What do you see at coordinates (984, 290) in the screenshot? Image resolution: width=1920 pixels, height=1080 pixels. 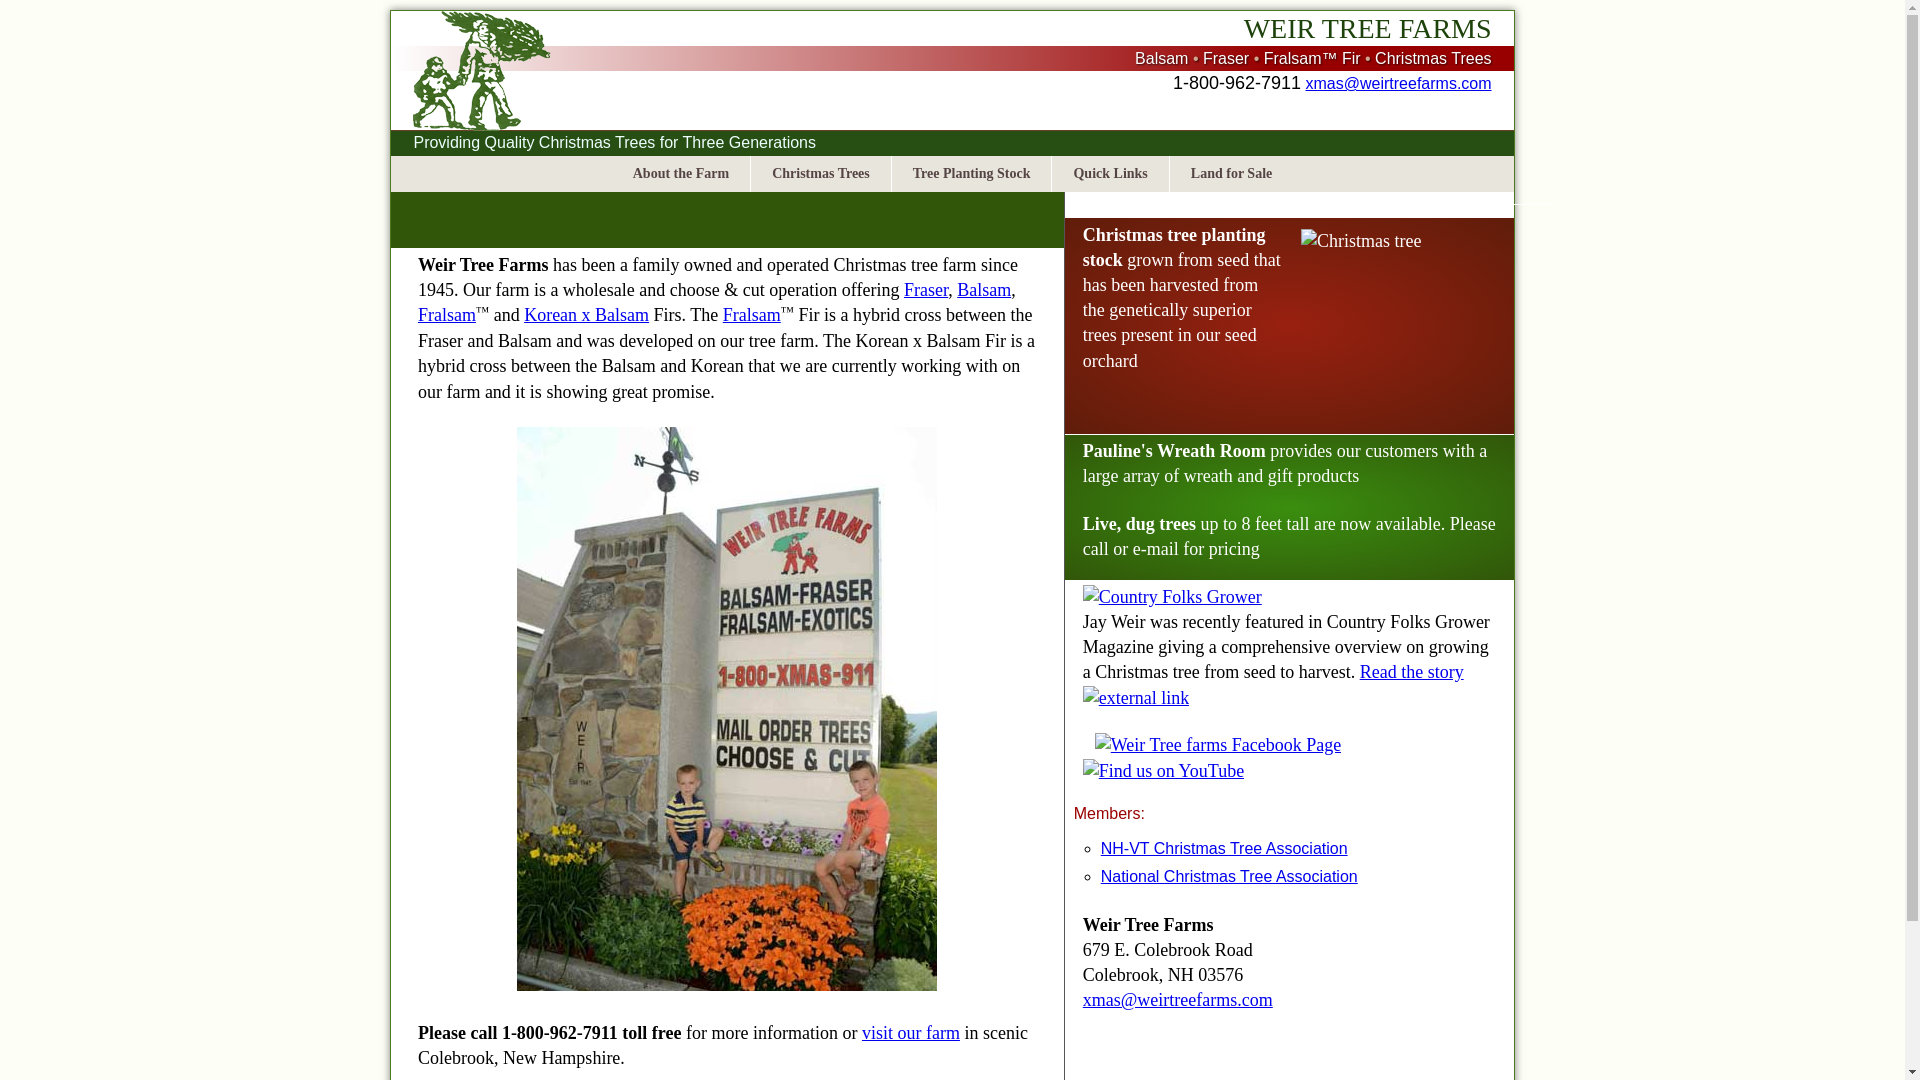 I see `Balsam Firs` at bounding box center [984, 290].